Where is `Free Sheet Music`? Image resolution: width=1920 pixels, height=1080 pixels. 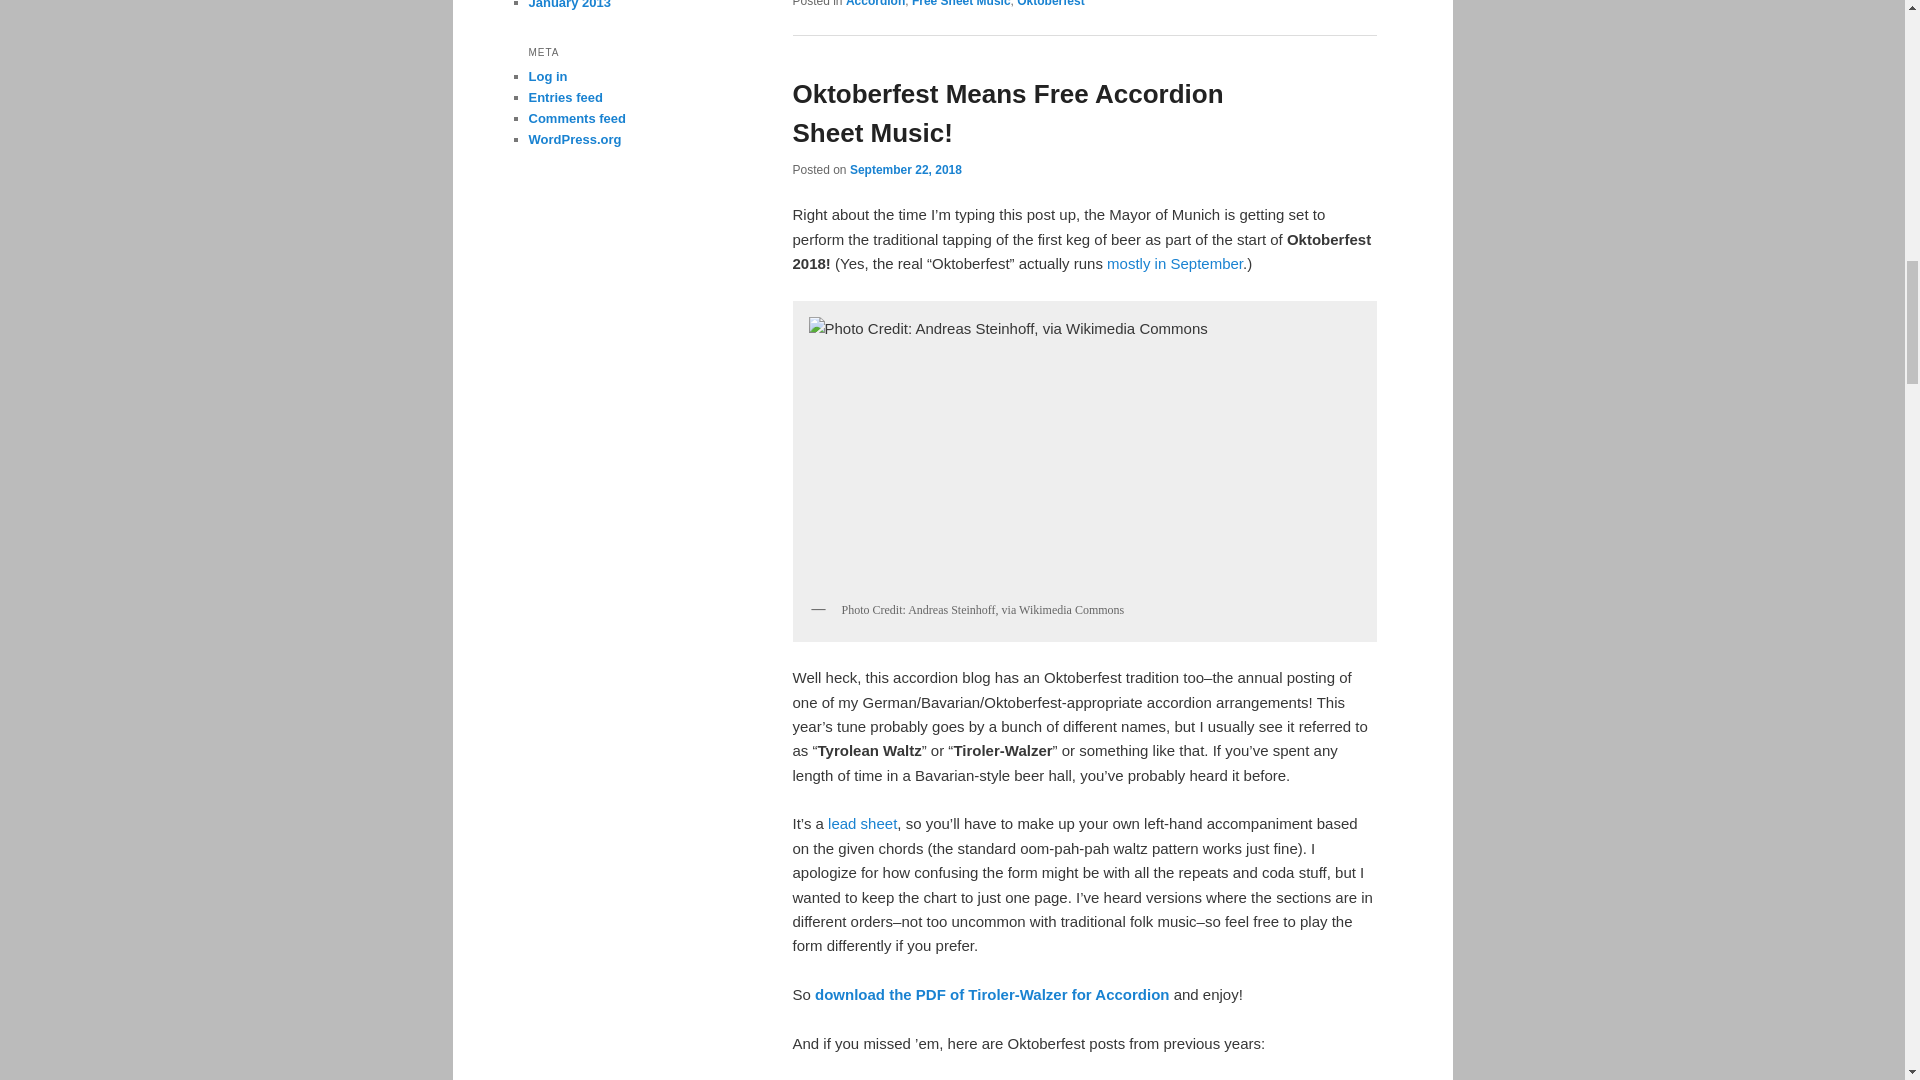 Free Sheet Music is located at coordinates (962, 4).